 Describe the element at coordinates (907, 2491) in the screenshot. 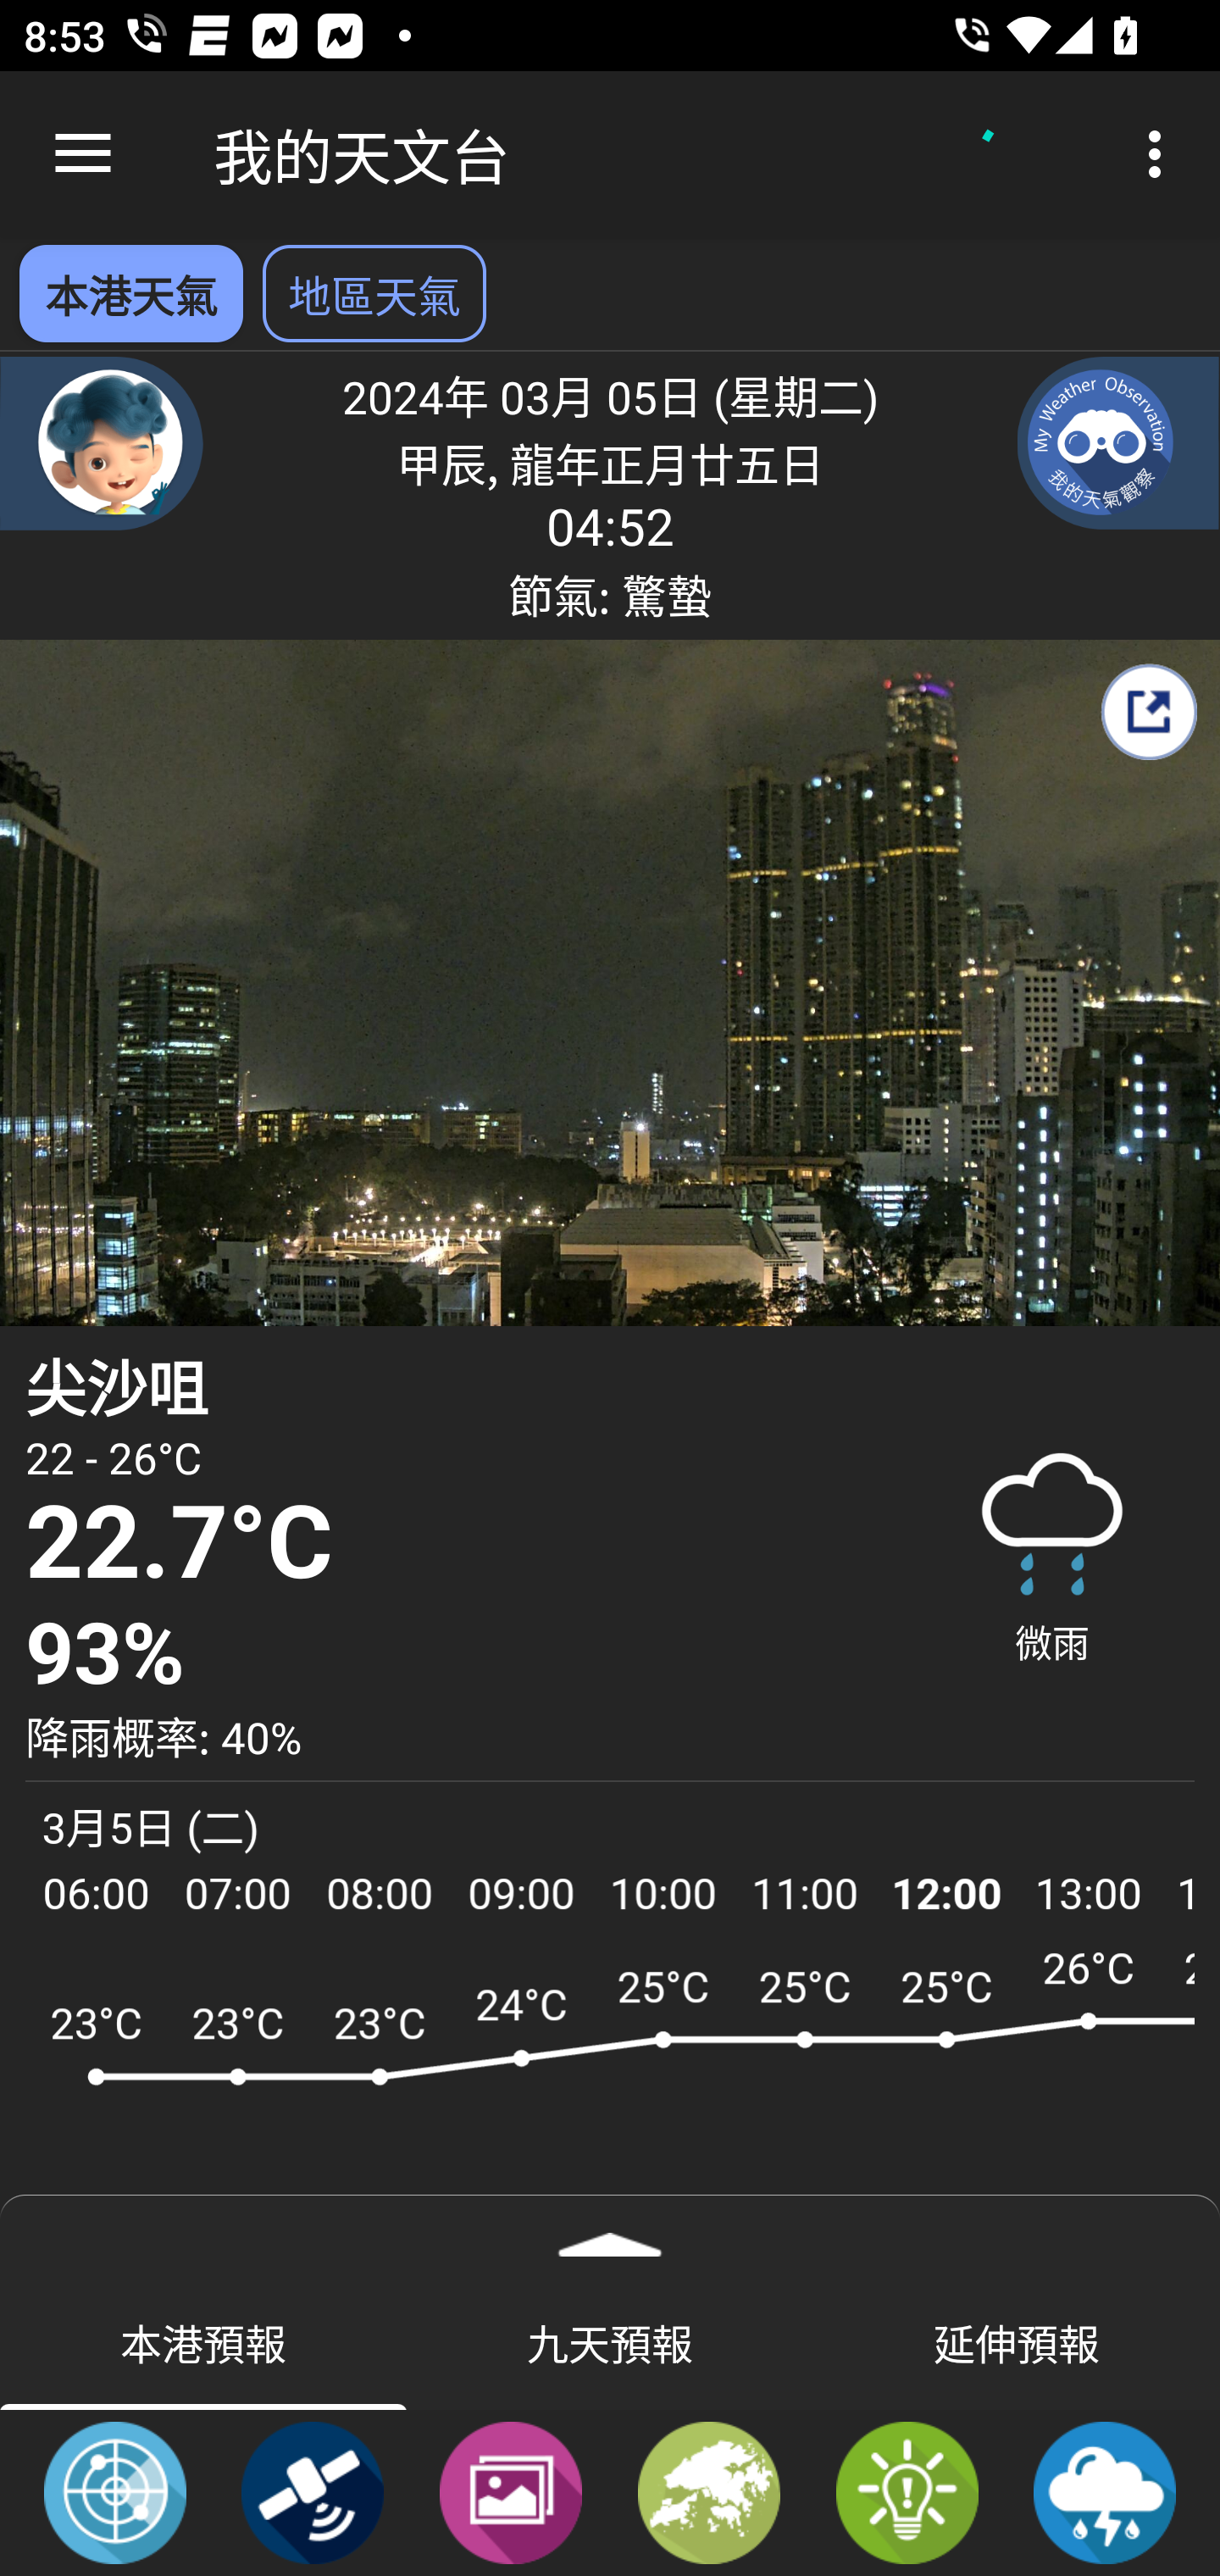

I see `天氣提示` at that location.